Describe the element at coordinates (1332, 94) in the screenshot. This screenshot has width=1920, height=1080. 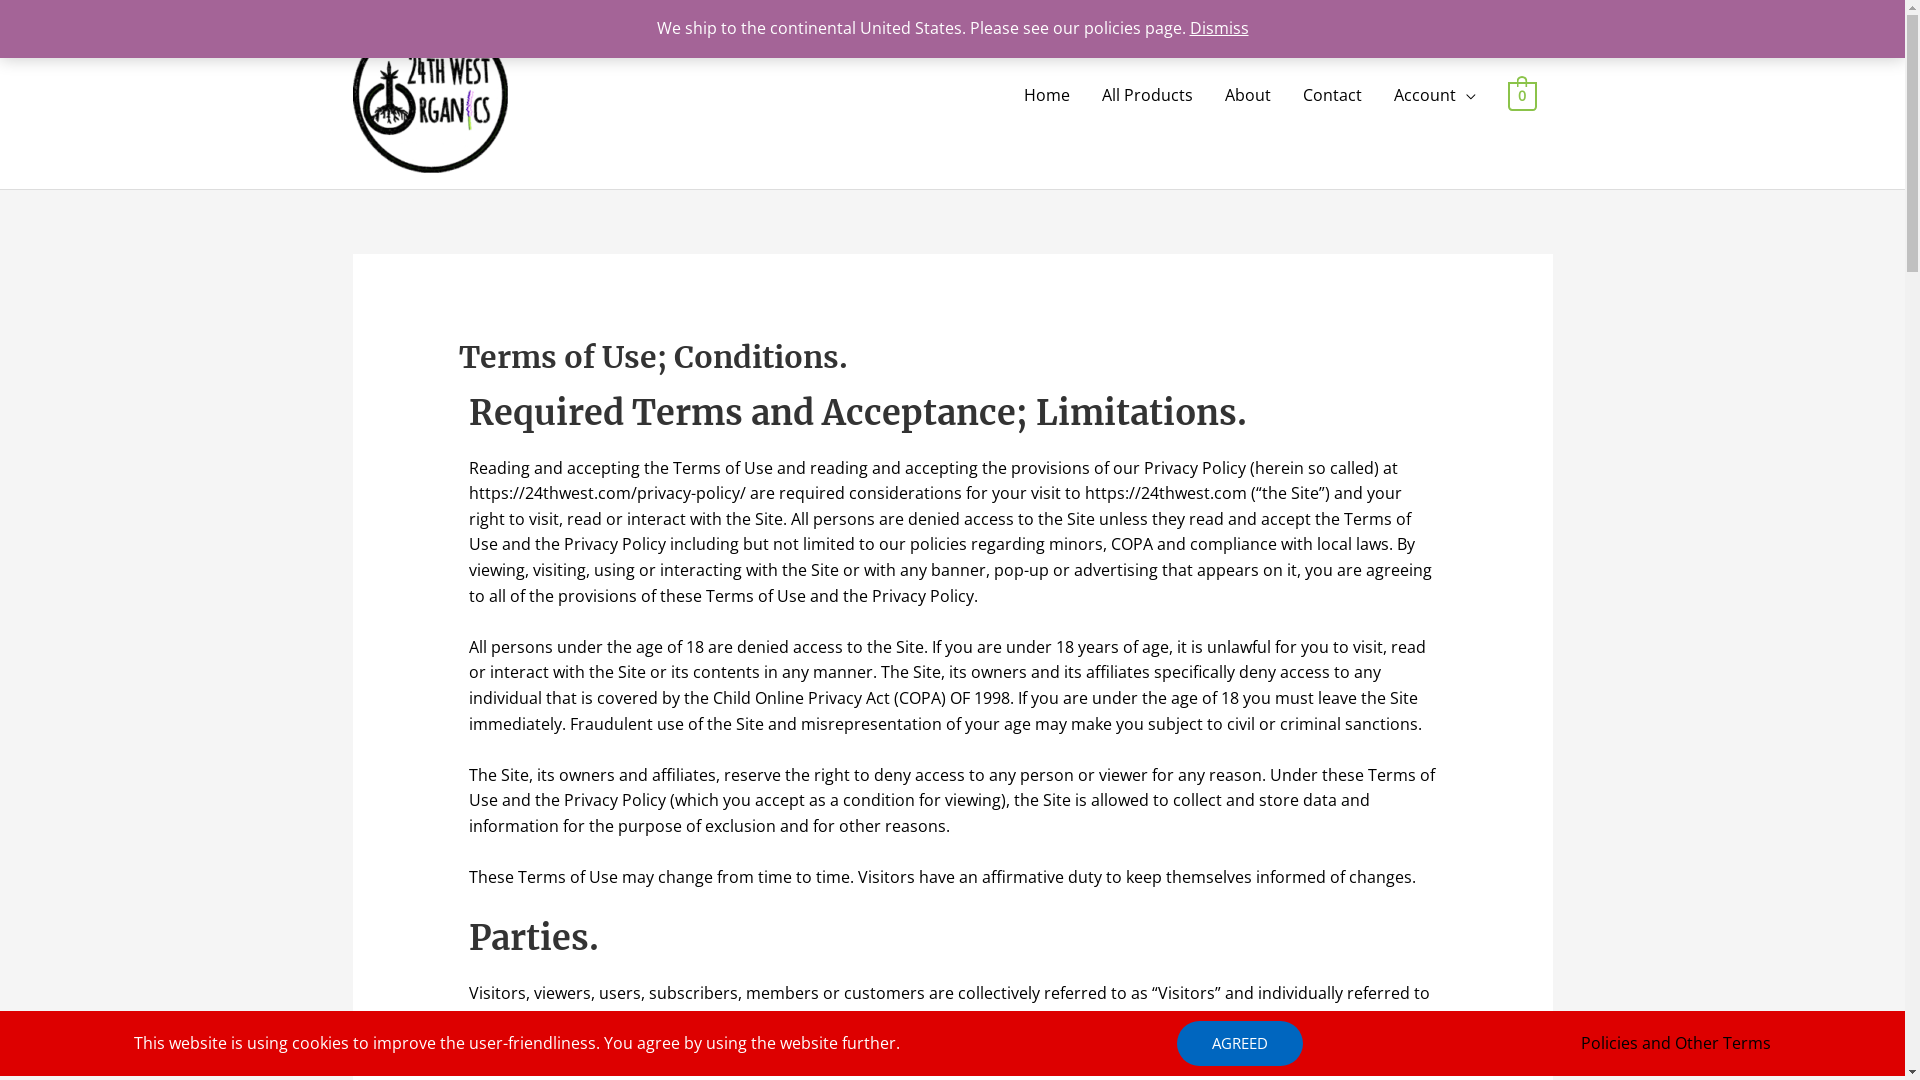
I see `Contact` at that location.